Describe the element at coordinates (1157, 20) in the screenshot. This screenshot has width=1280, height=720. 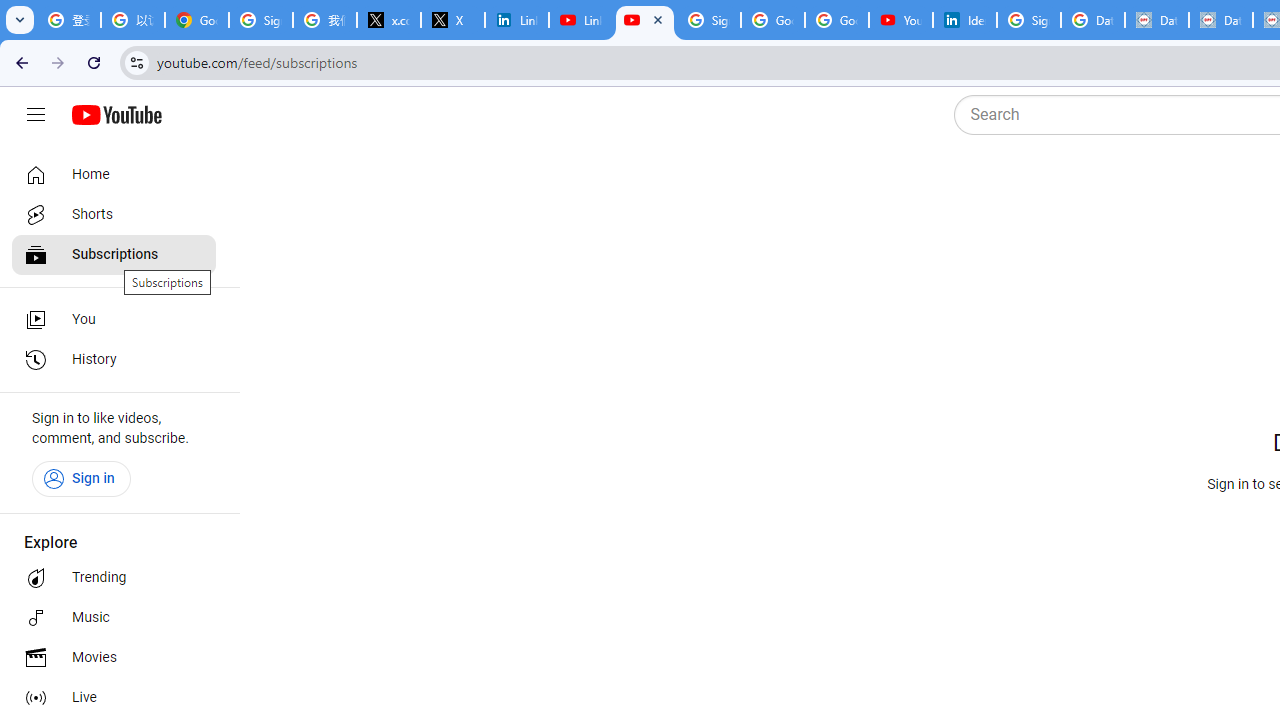
I see `Data Privacy Framework` at that location.